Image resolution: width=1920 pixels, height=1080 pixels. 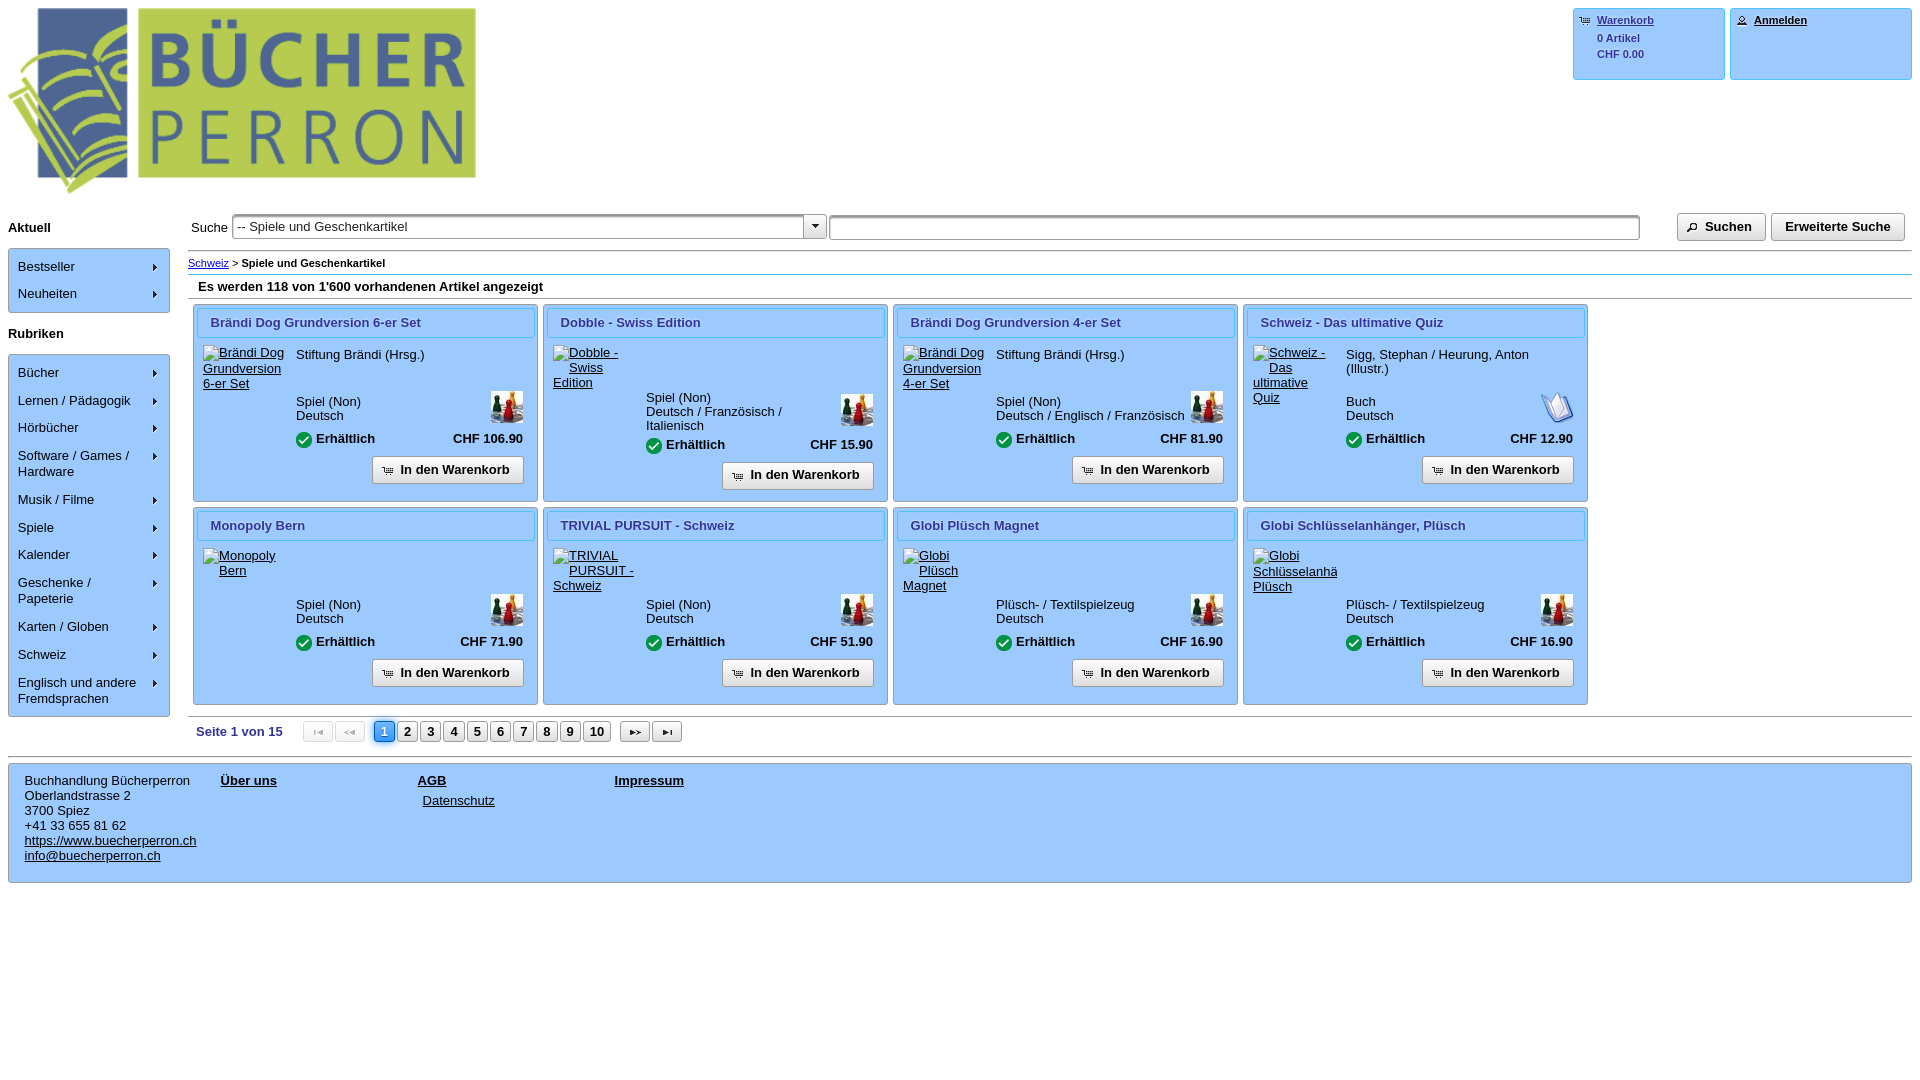 I want to click on Schweiz, so click(x=208, y=263).